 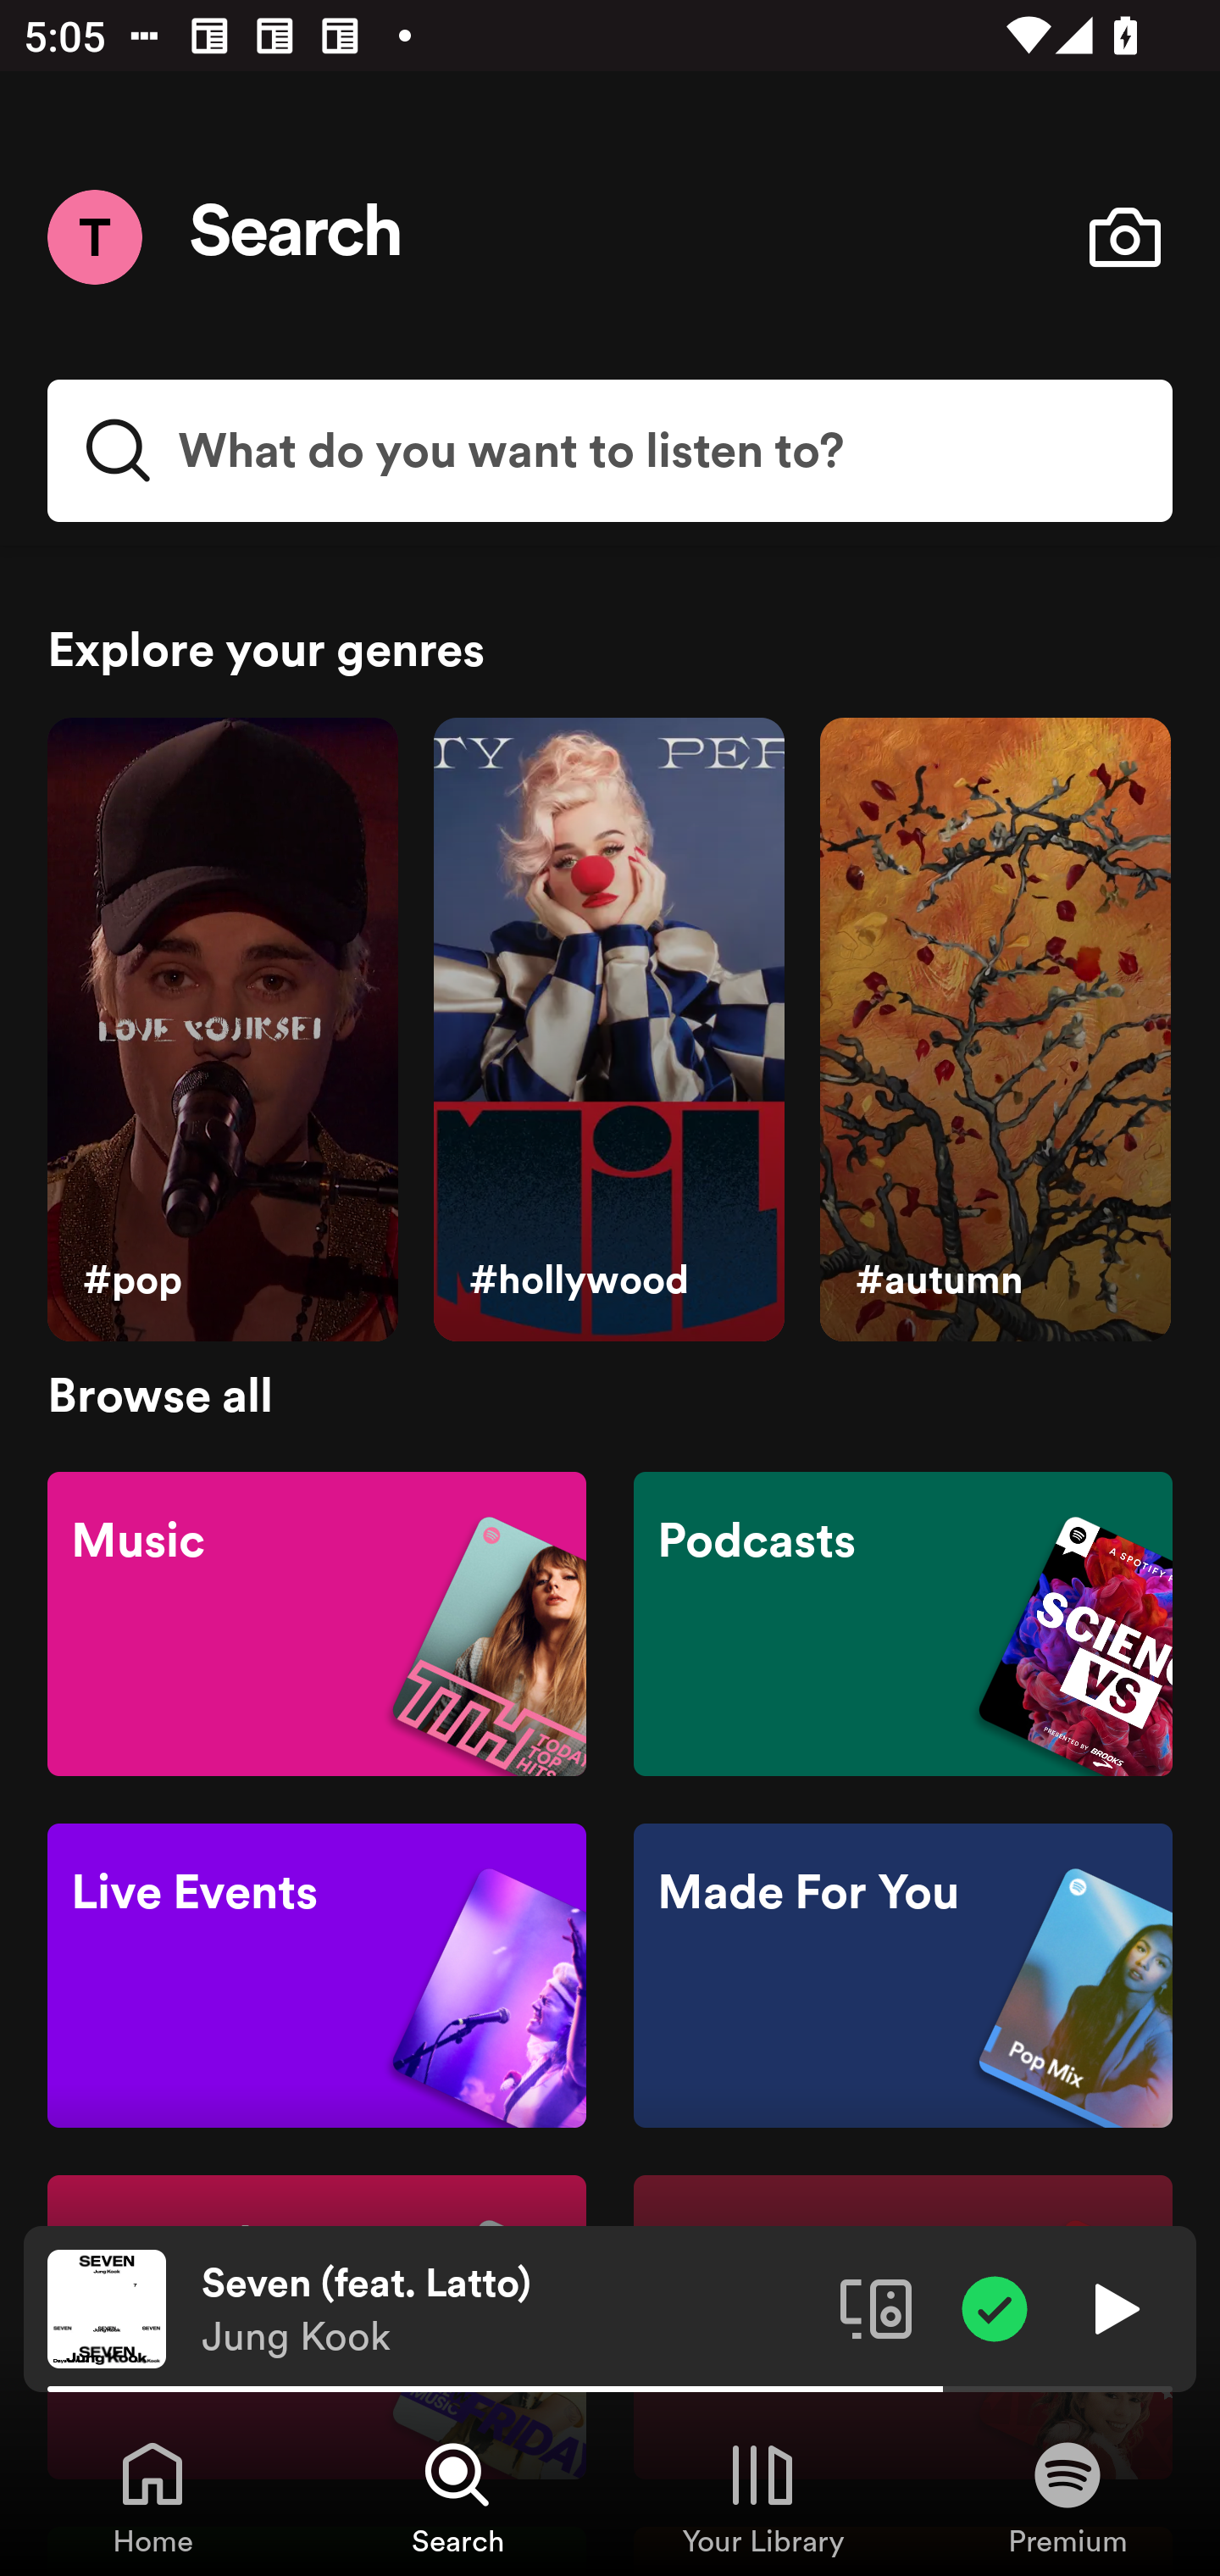 I want to click on Search, Tab 2 of 4 Search Search, so click(x=457, y=2496).